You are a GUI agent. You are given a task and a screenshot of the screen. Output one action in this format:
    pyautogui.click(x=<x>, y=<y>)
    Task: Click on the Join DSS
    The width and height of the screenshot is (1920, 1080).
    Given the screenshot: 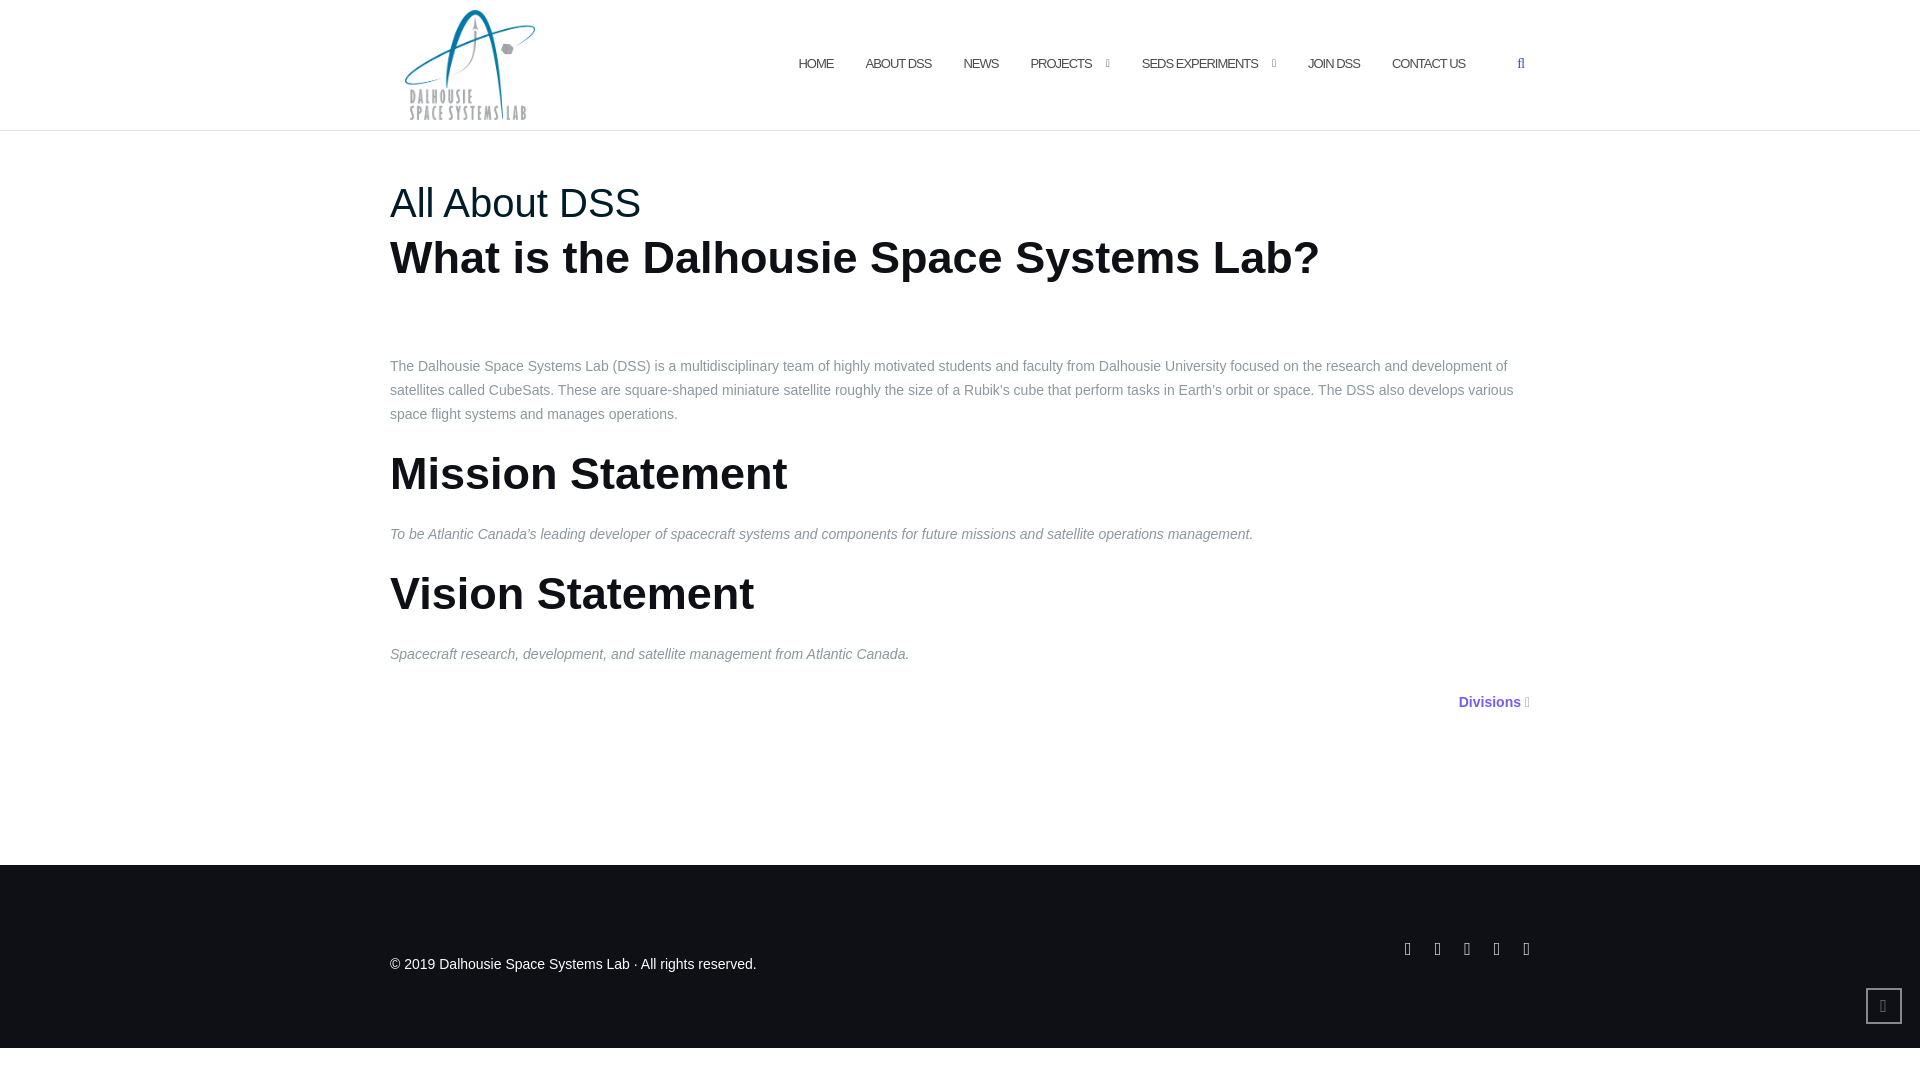 What is the action you would take?
    pyautogui.click(x=1333, y=64)
    